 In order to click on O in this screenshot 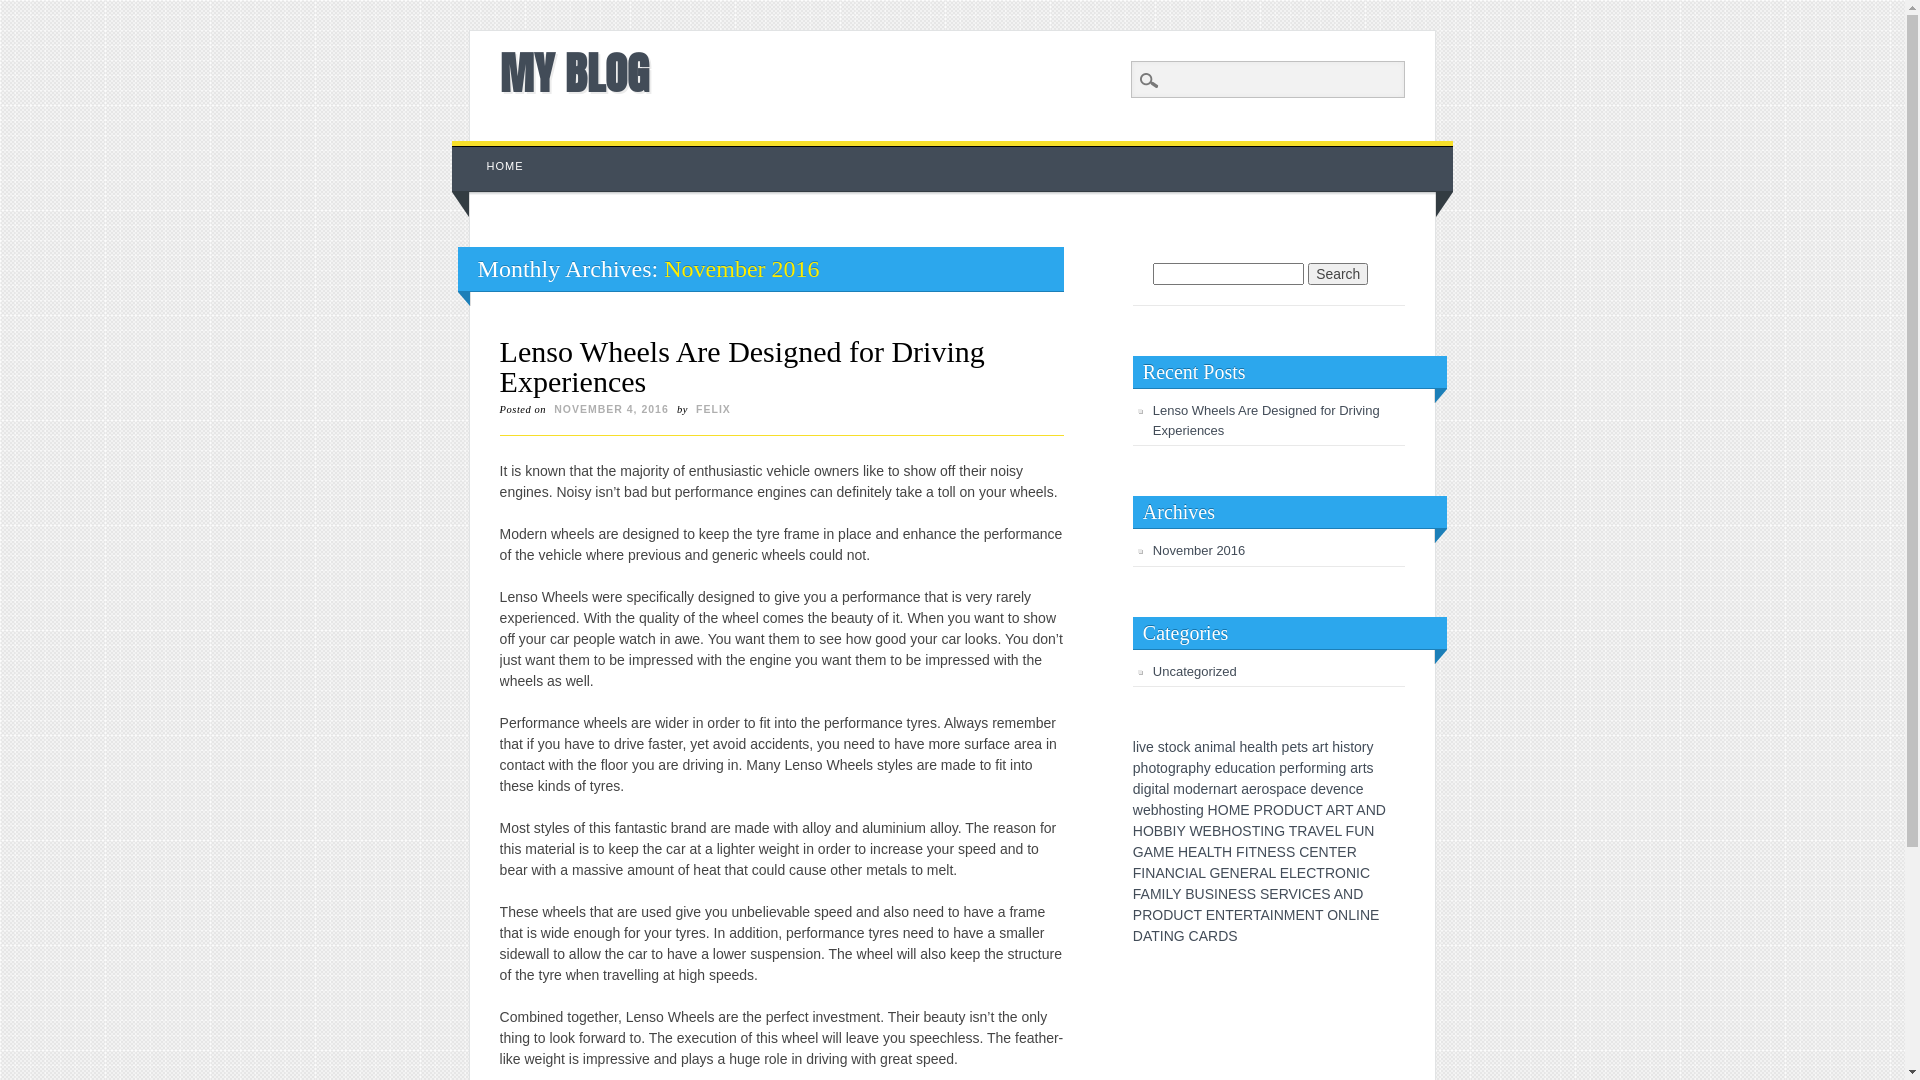, I will do `click(1332, 915)`.